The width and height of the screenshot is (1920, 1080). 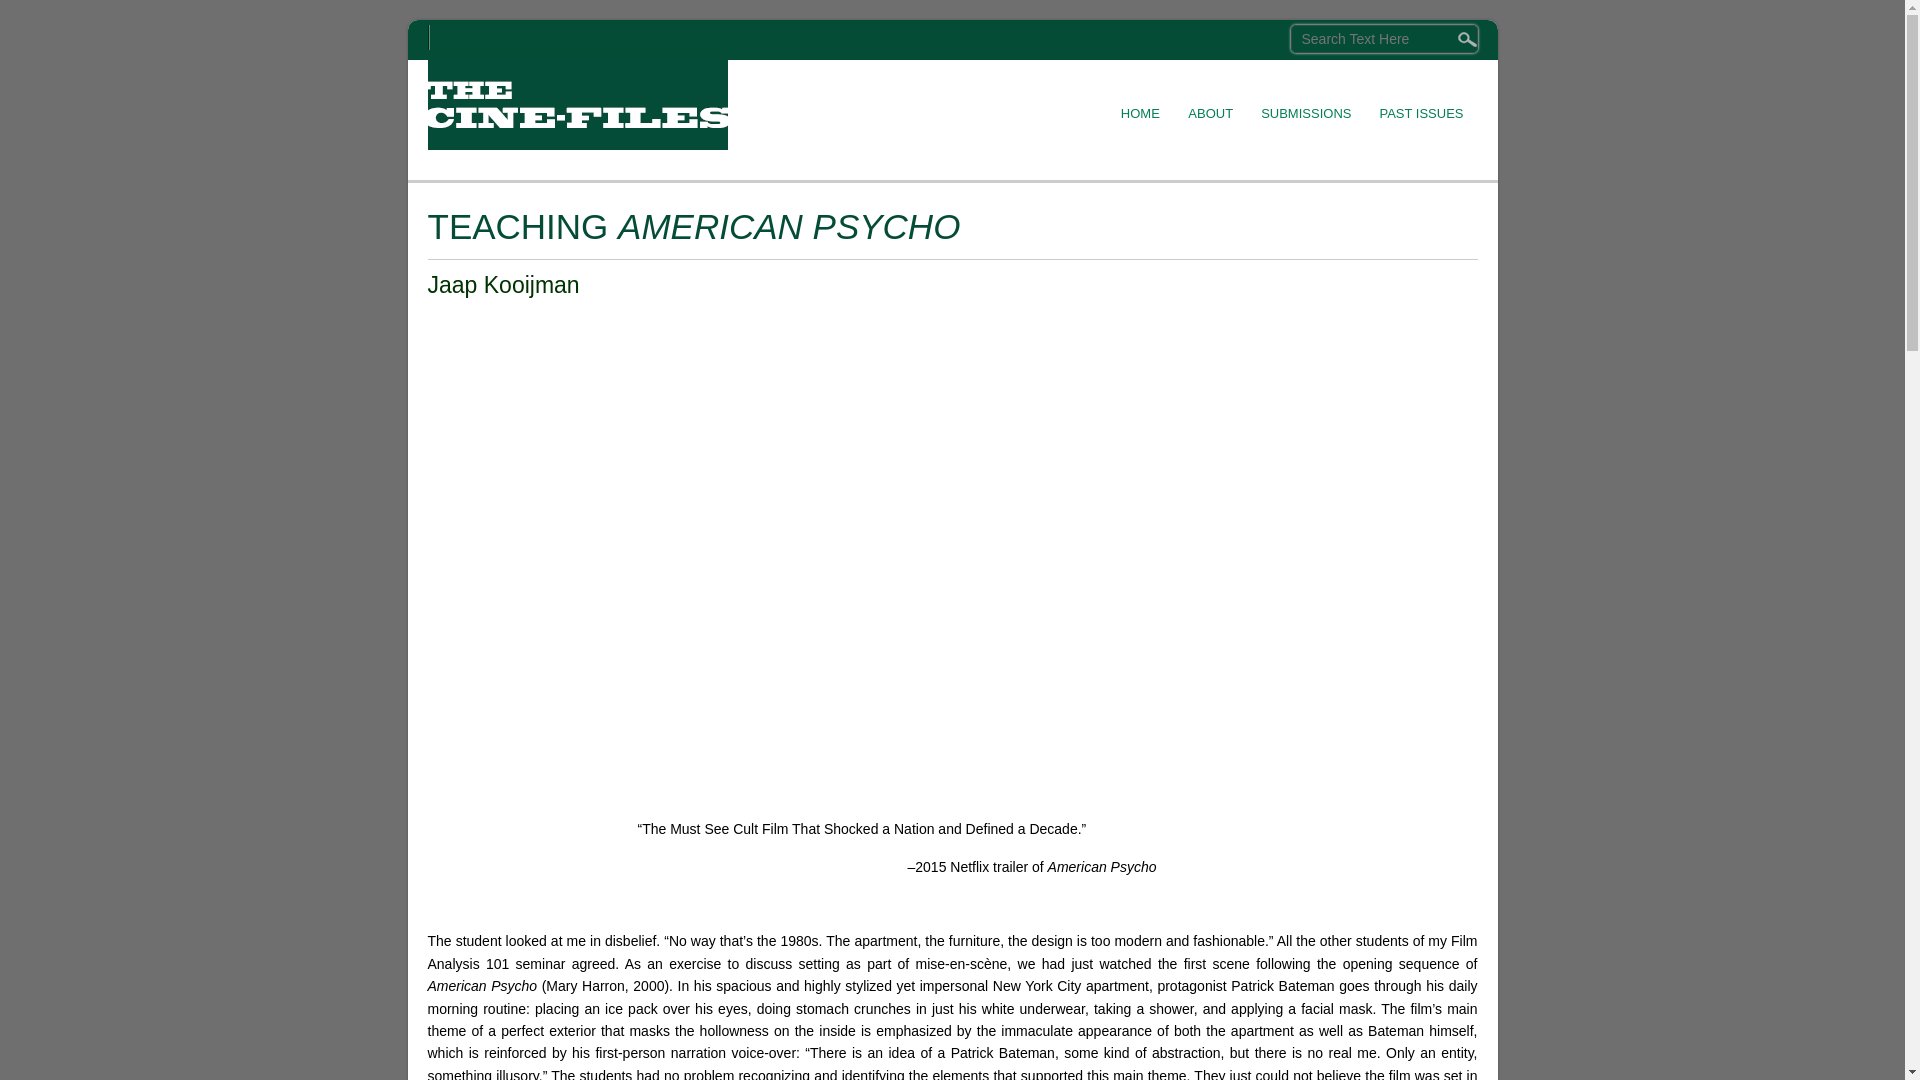 I want to click on Search, so click(x=44, y=17).